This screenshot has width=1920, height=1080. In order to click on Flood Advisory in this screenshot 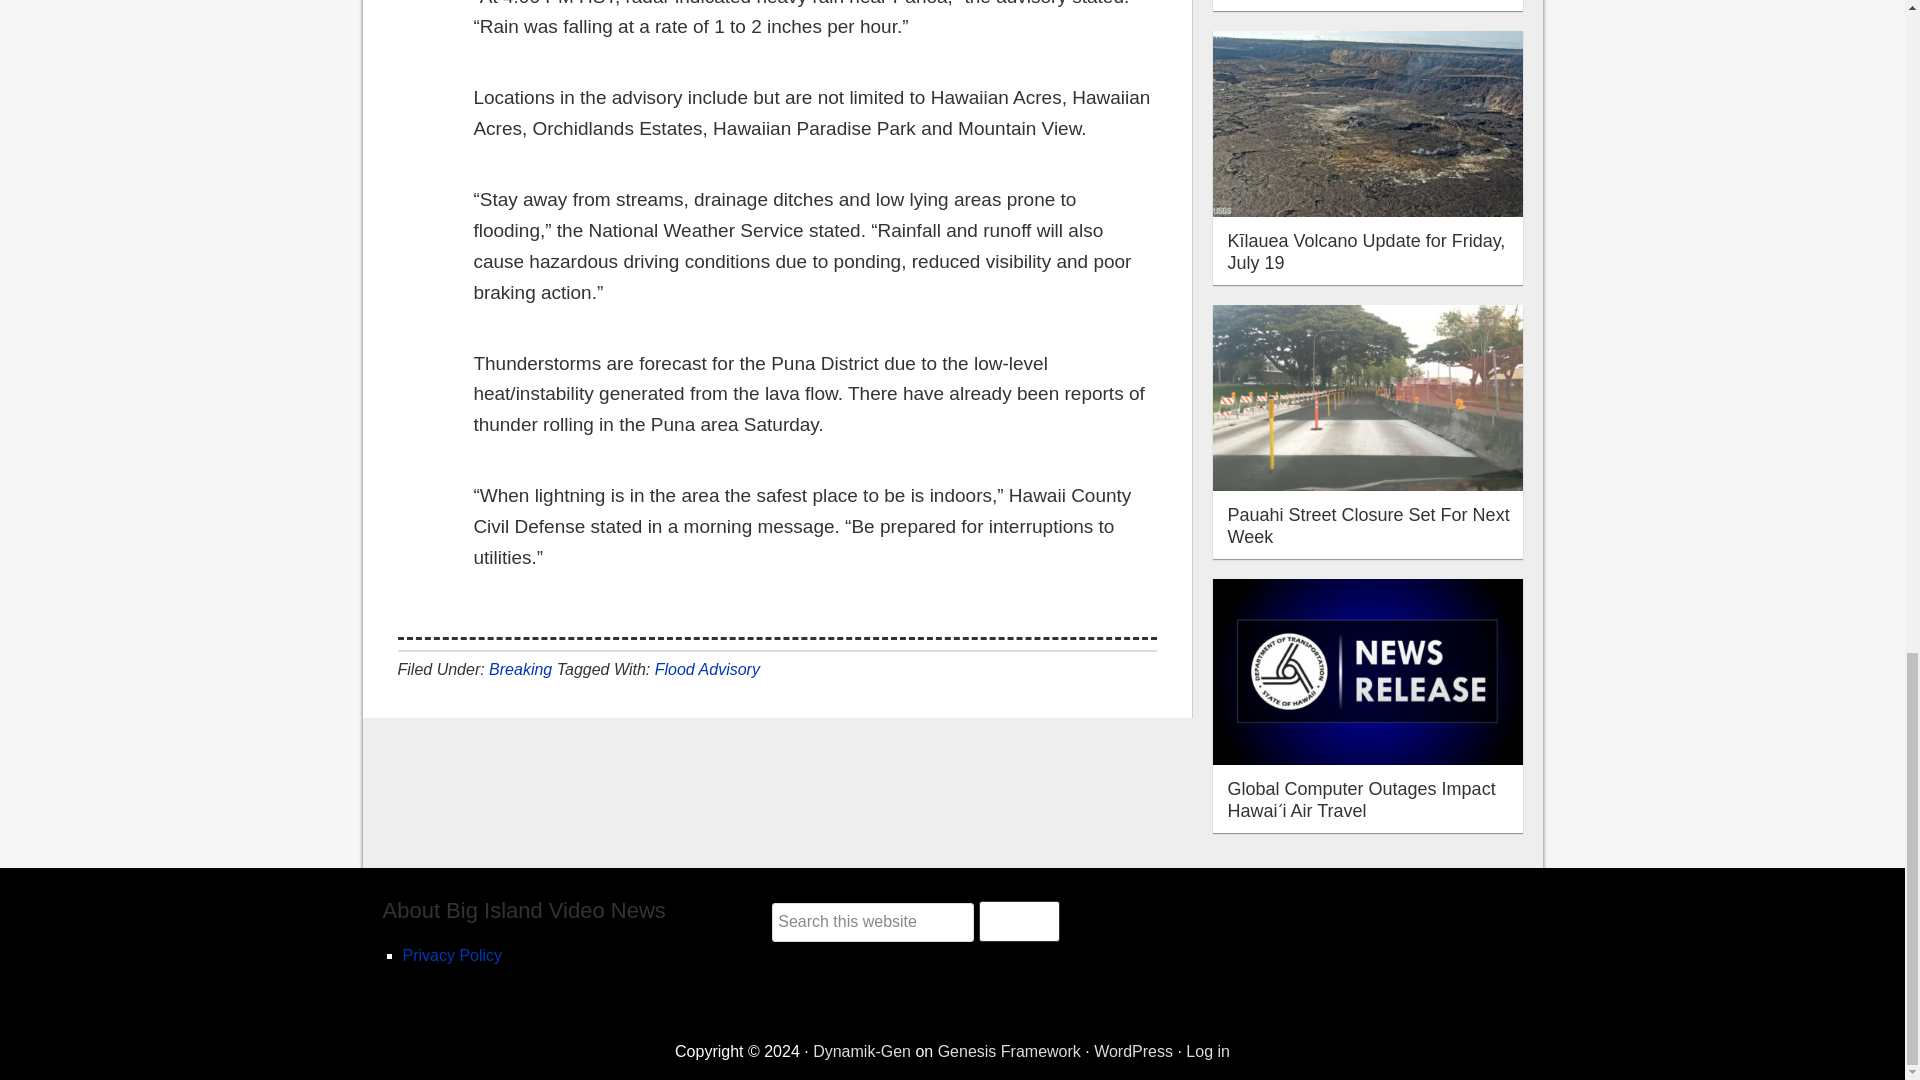, I will do `click(707, 669)`.